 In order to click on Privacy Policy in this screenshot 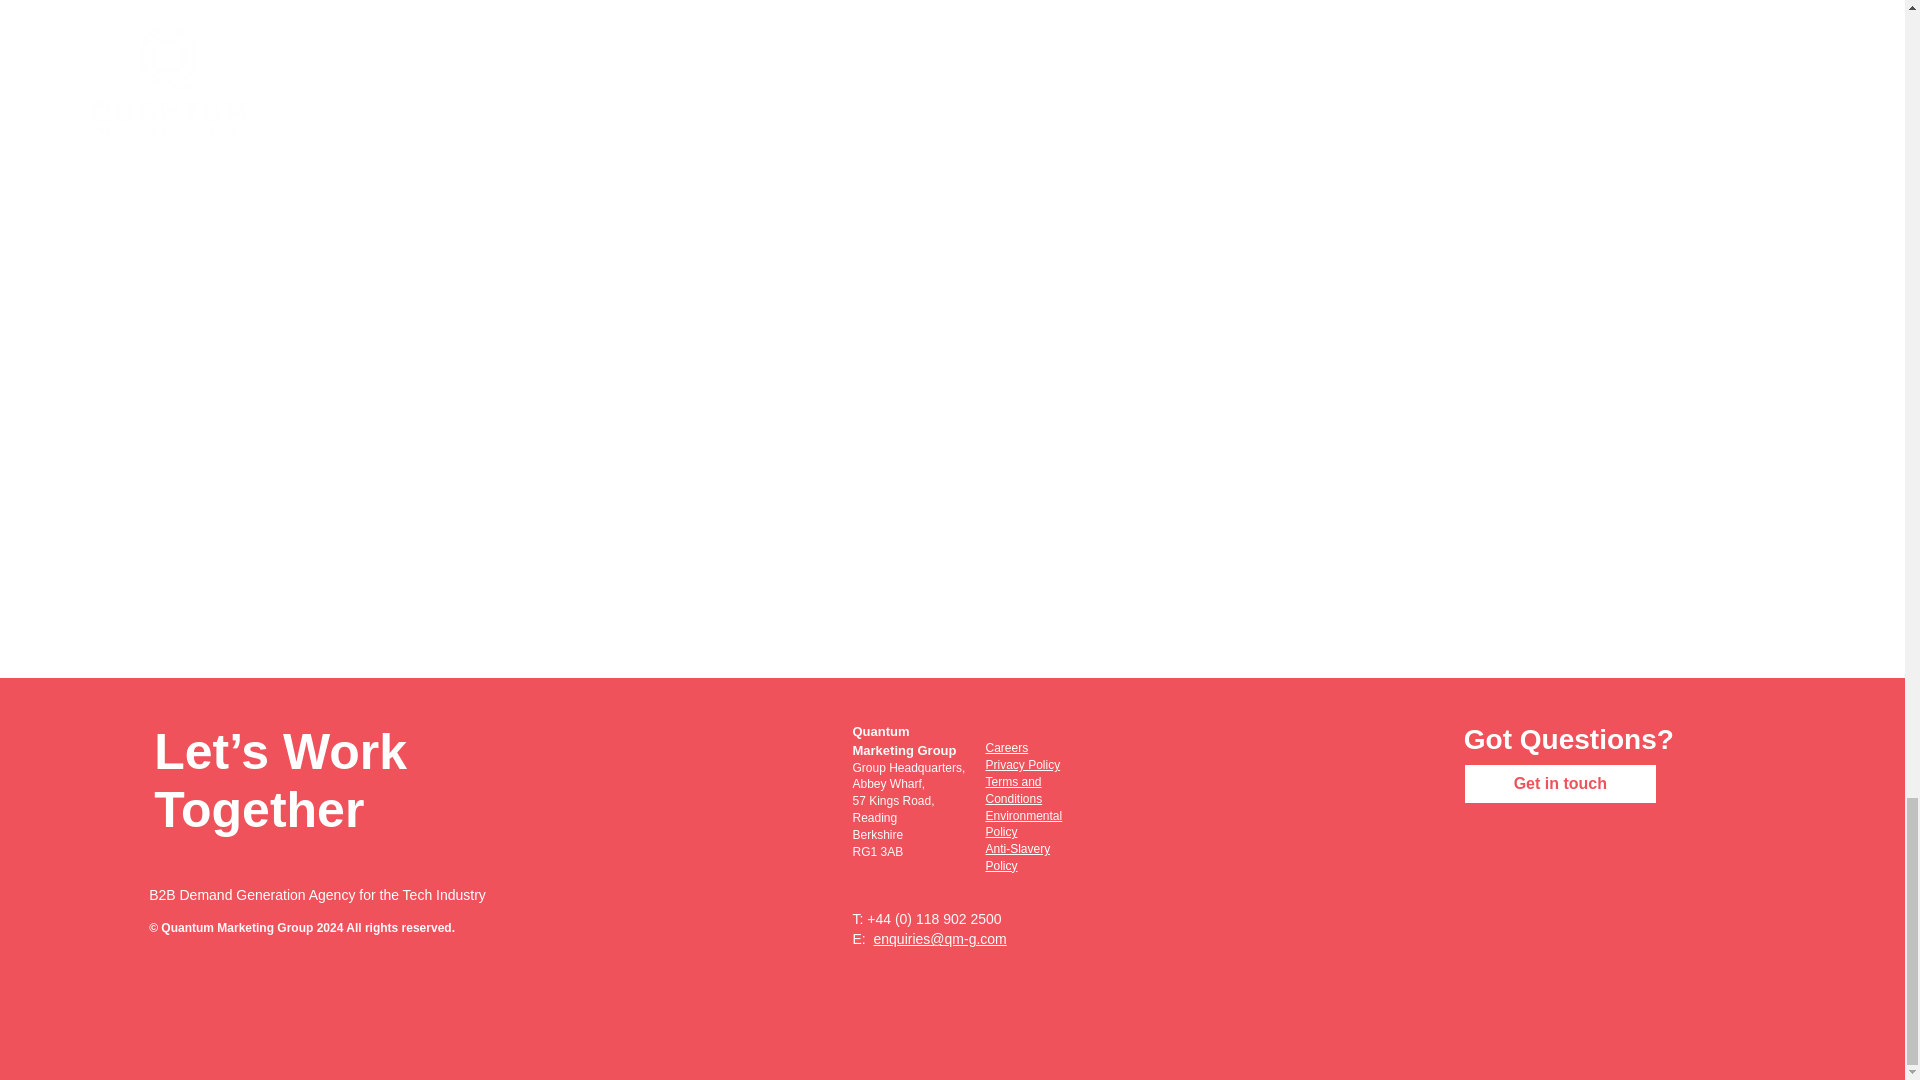, I will do `click(1022, 765)`.